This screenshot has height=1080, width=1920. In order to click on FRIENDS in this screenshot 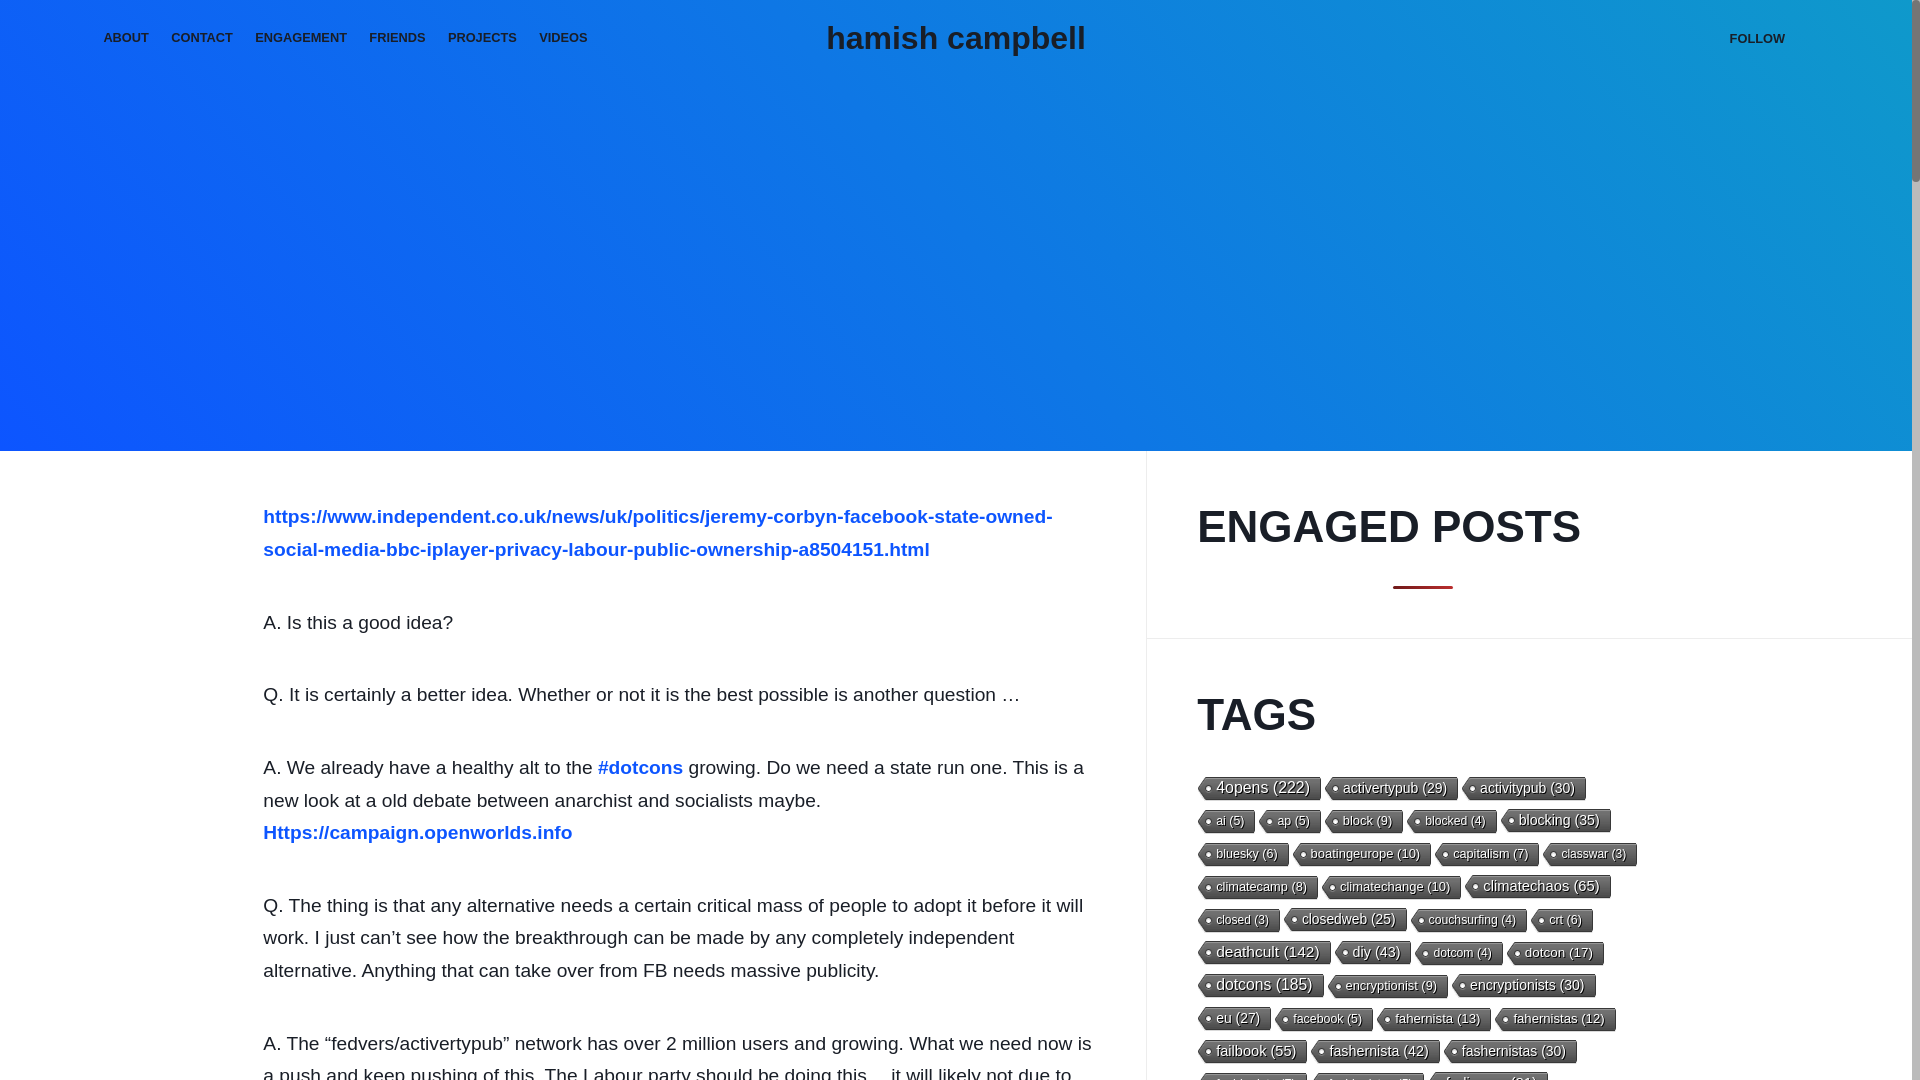, I will do `click(397, 38)`.